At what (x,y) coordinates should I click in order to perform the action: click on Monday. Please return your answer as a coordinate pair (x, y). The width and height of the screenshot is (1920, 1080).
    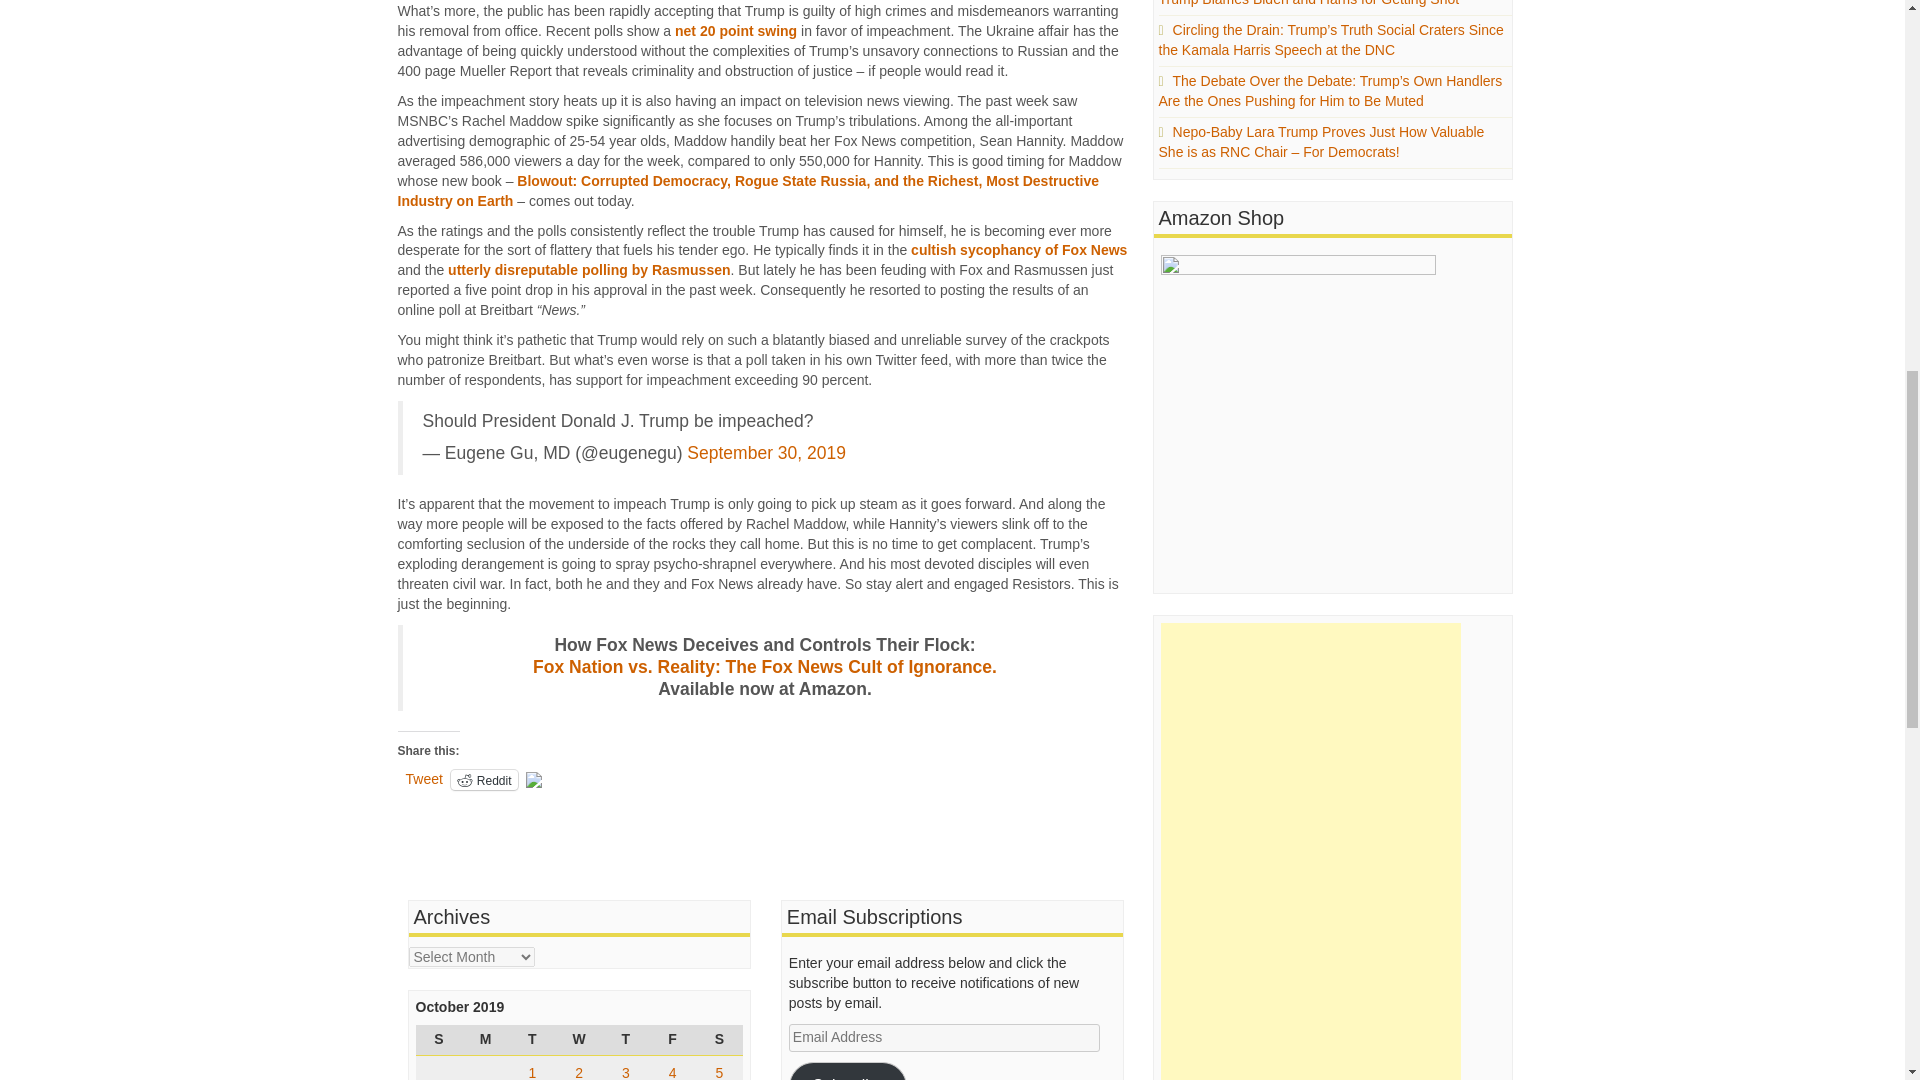
    Looking at the image, I should click on (485, 1040).